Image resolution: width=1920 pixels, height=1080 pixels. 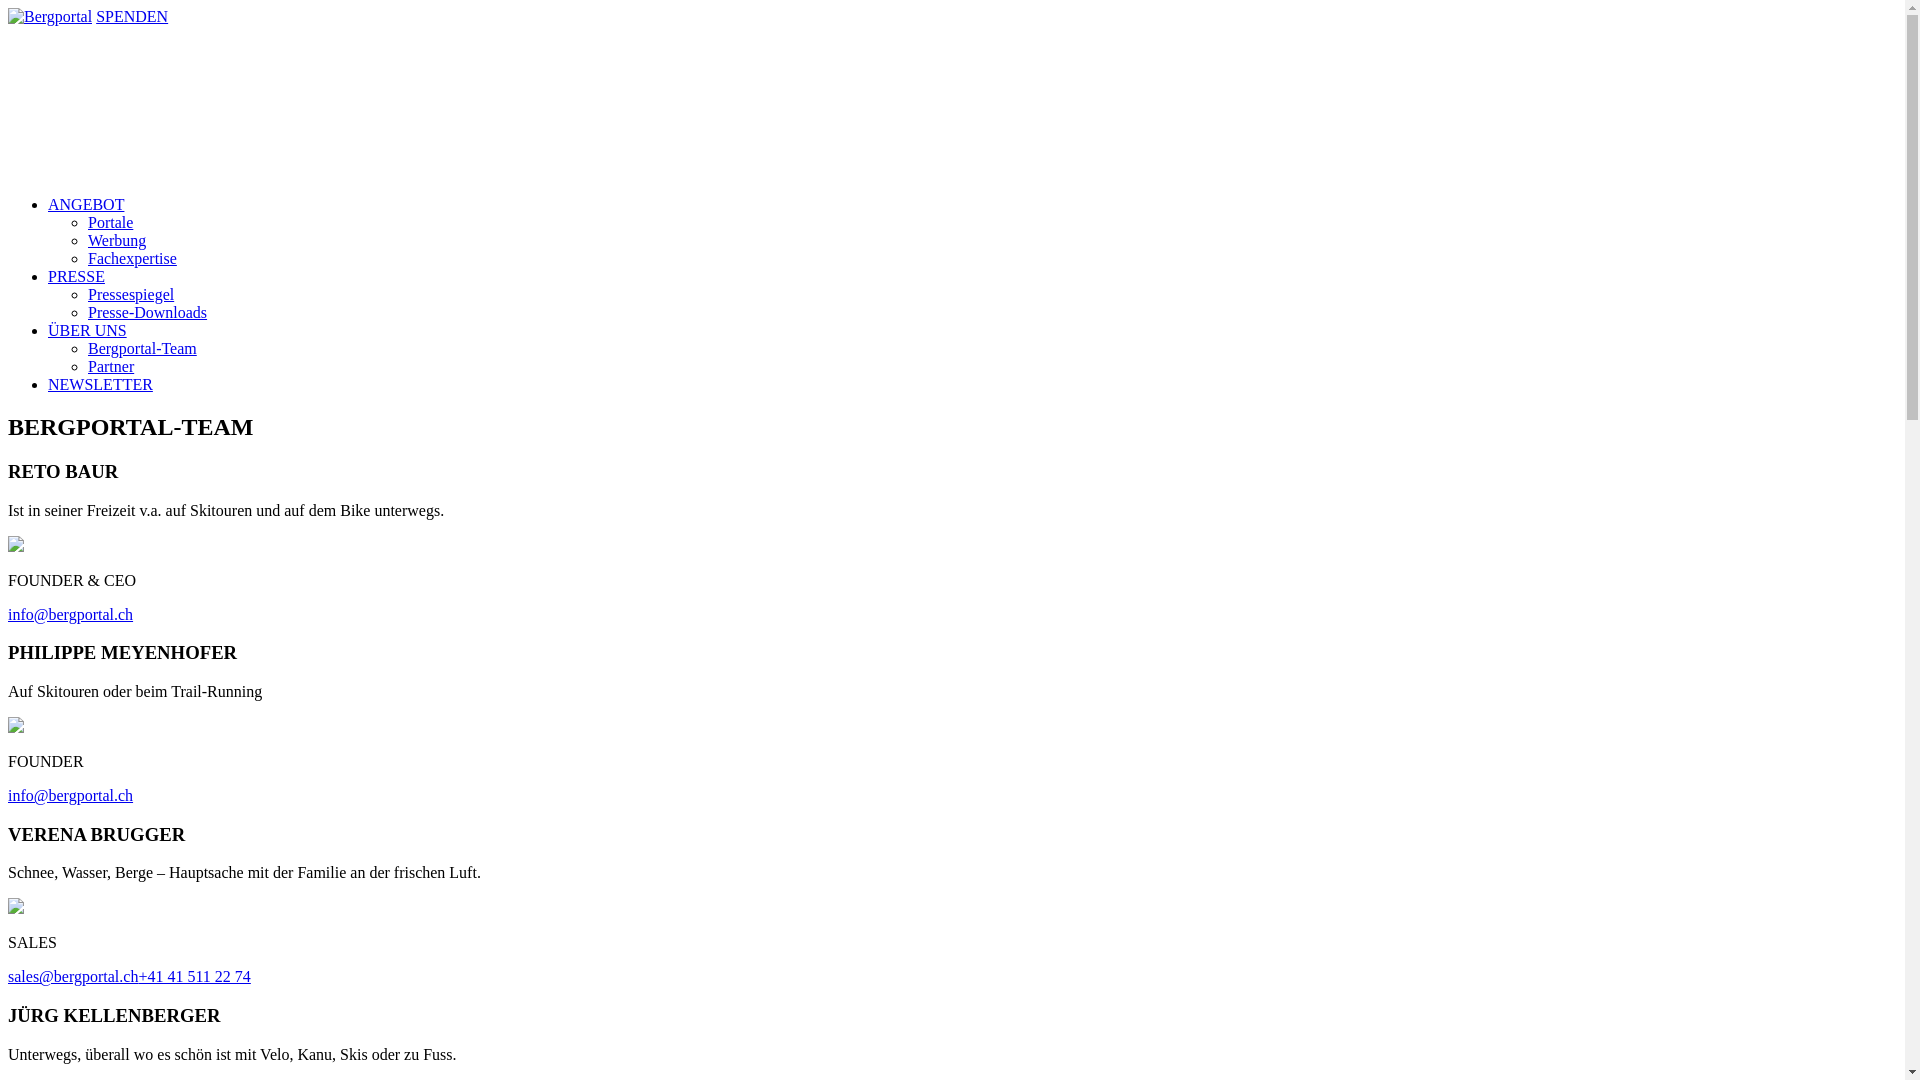 I want to click on Fachexpertise, so click(x=132, y=258).